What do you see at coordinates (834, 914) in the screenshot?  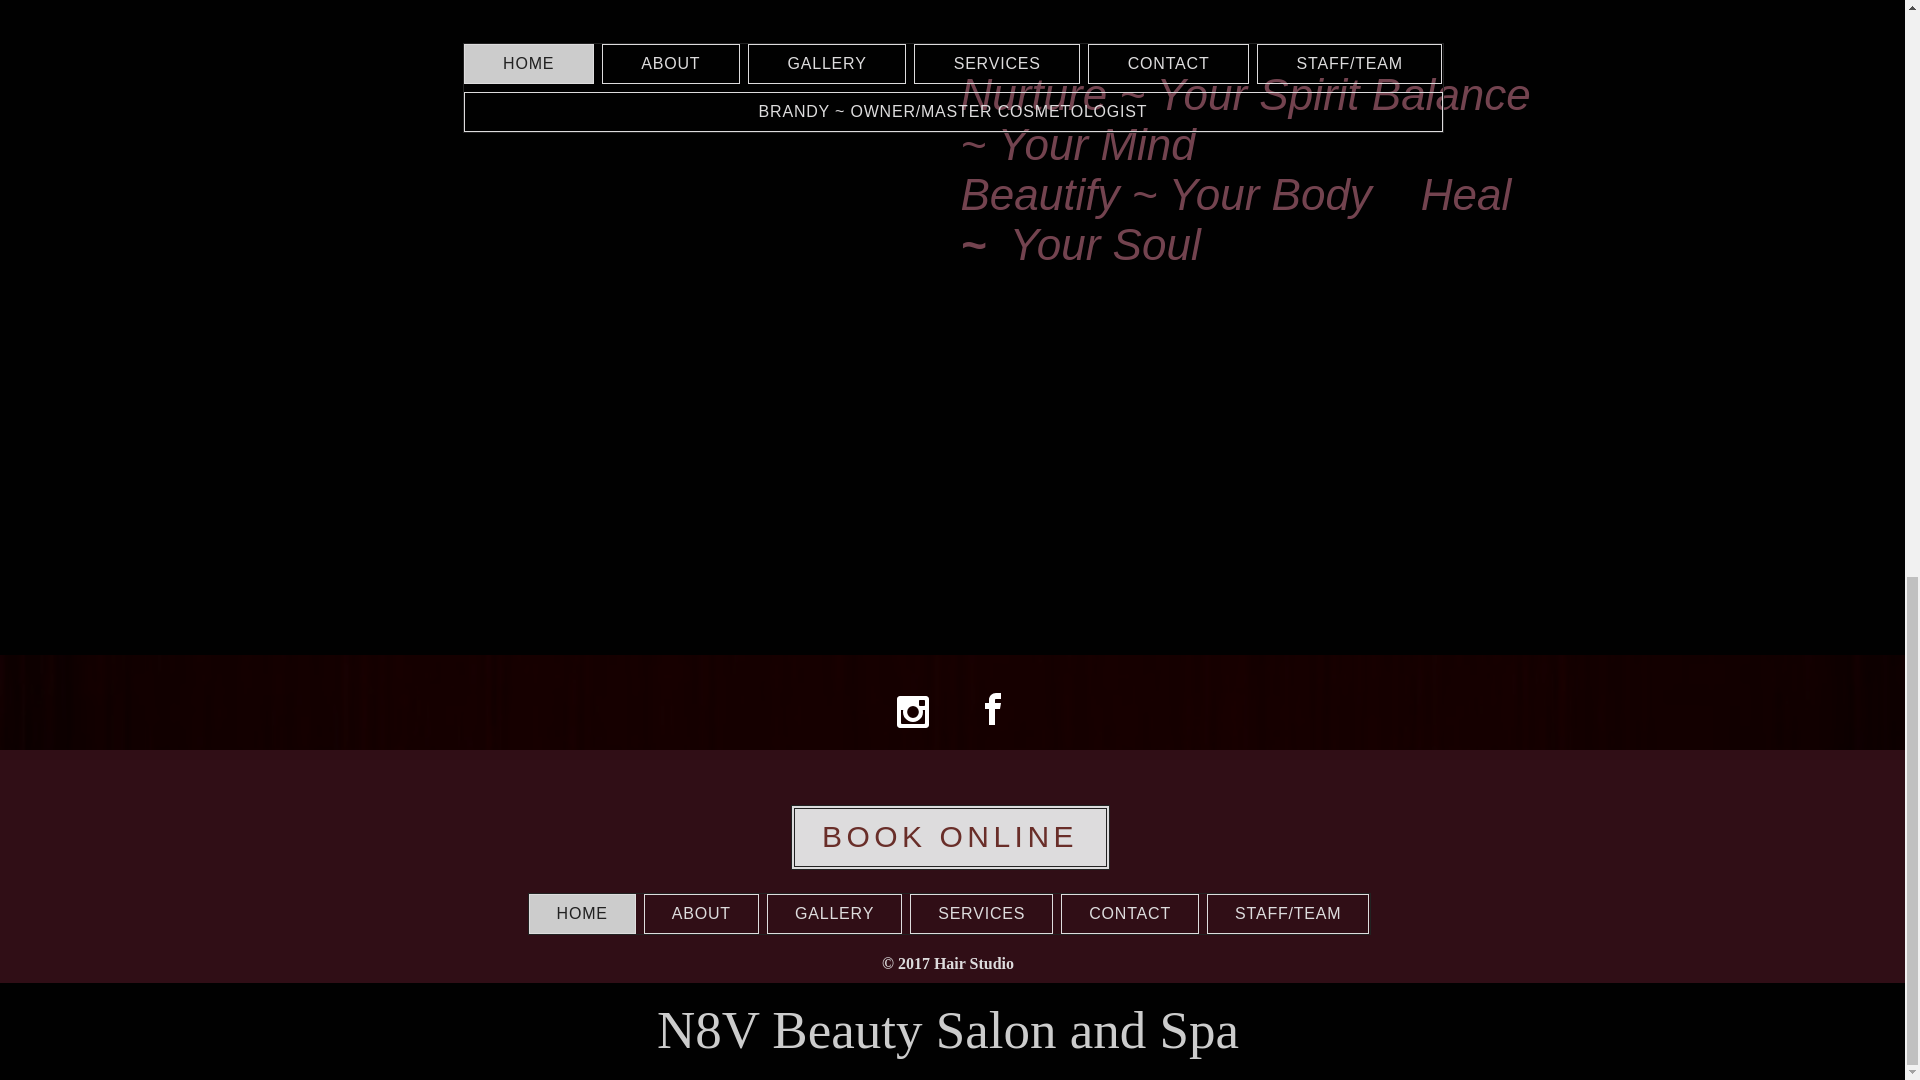 I see `GALLERY` at bounding box center [834, 914].